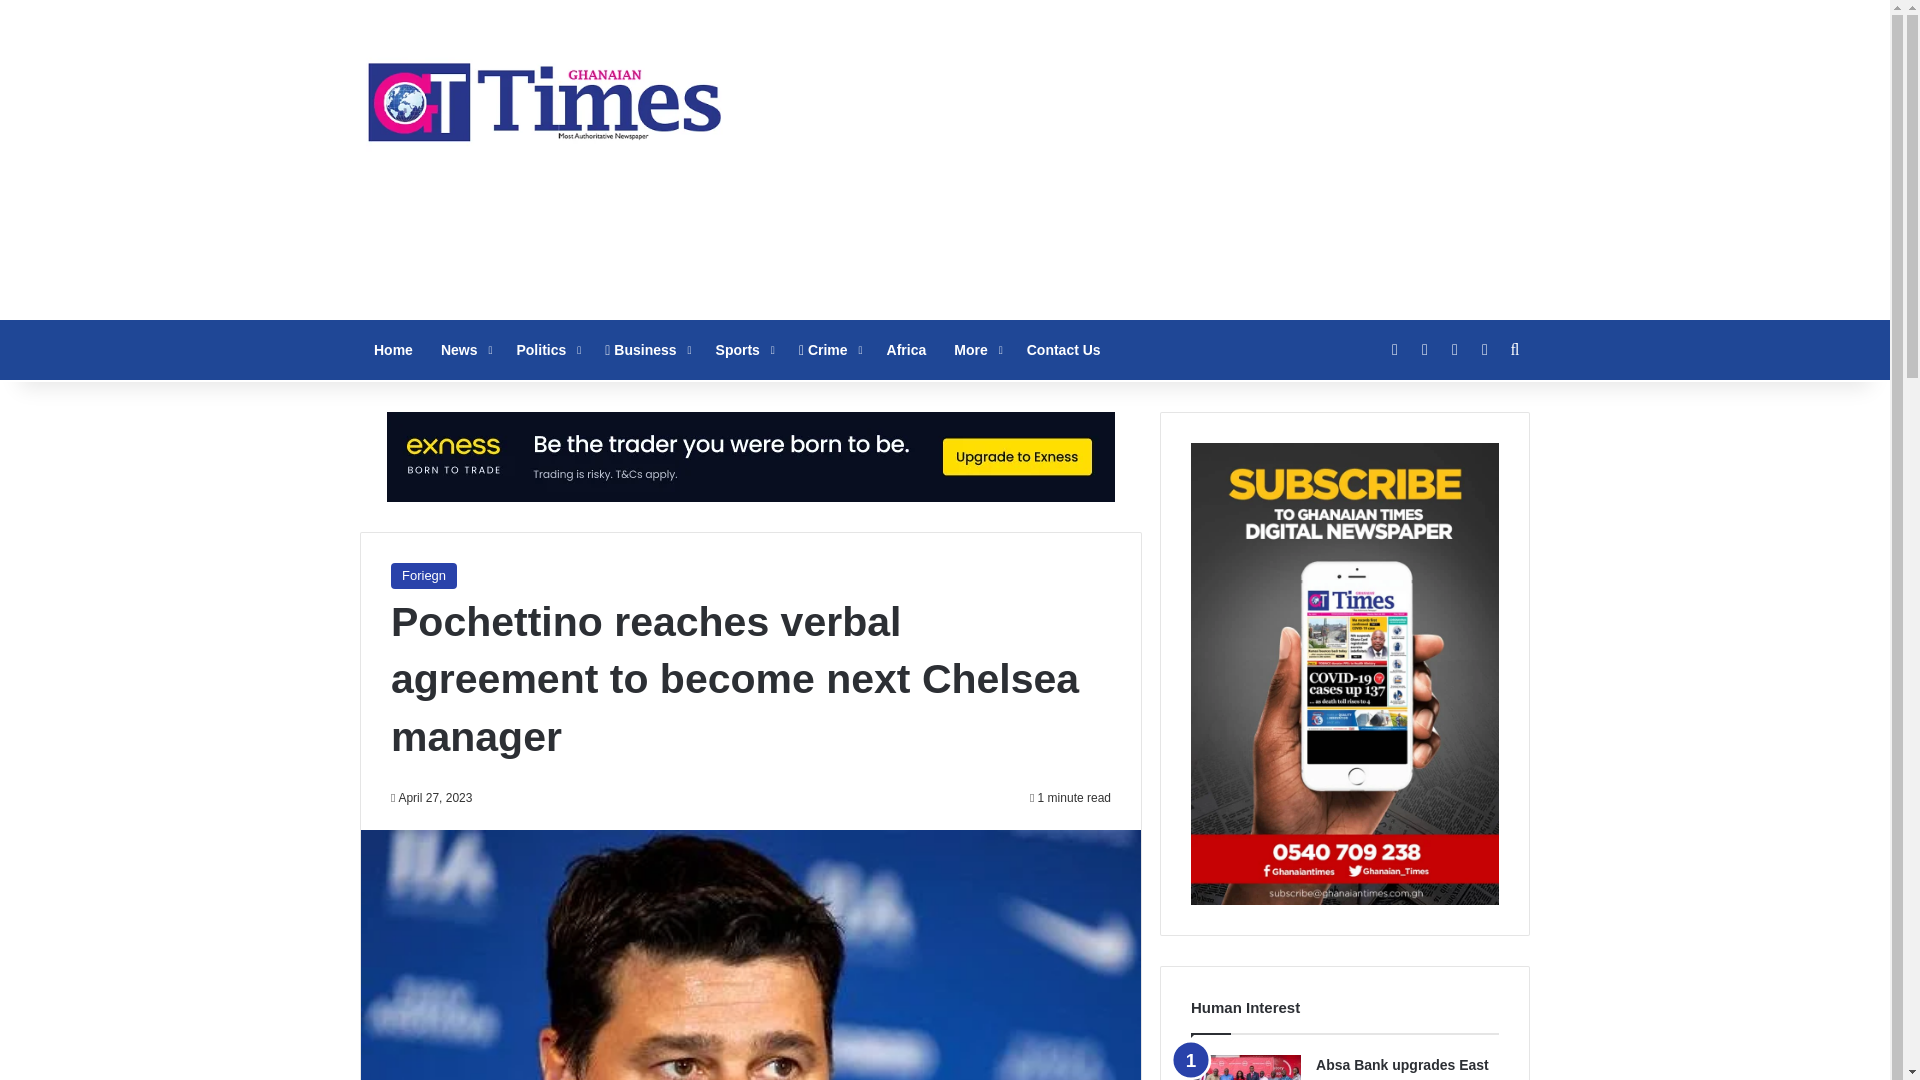 The image size is (1920, 1080). I want to click on Politics, so click(546, 350).